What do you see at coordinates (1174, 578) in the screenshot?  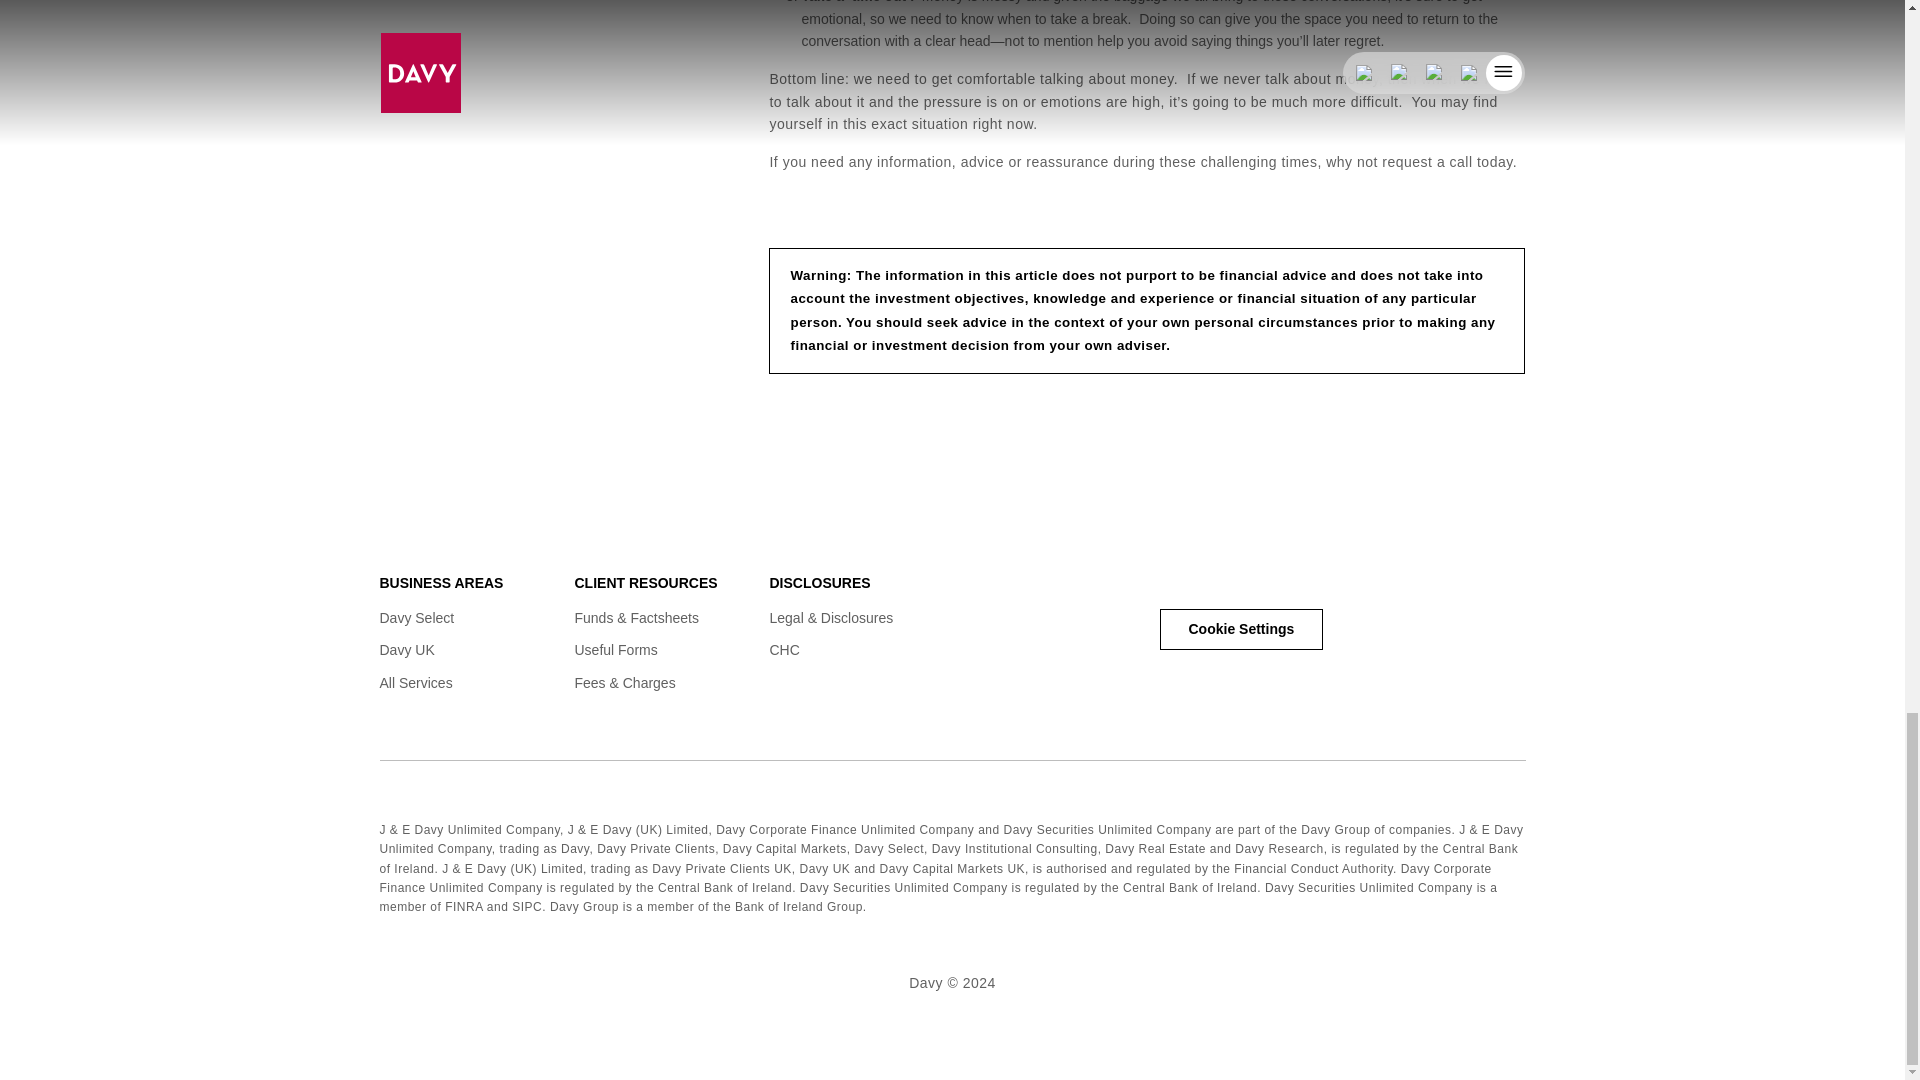 I see `Linkedin` at bounding box center [1174, 578].